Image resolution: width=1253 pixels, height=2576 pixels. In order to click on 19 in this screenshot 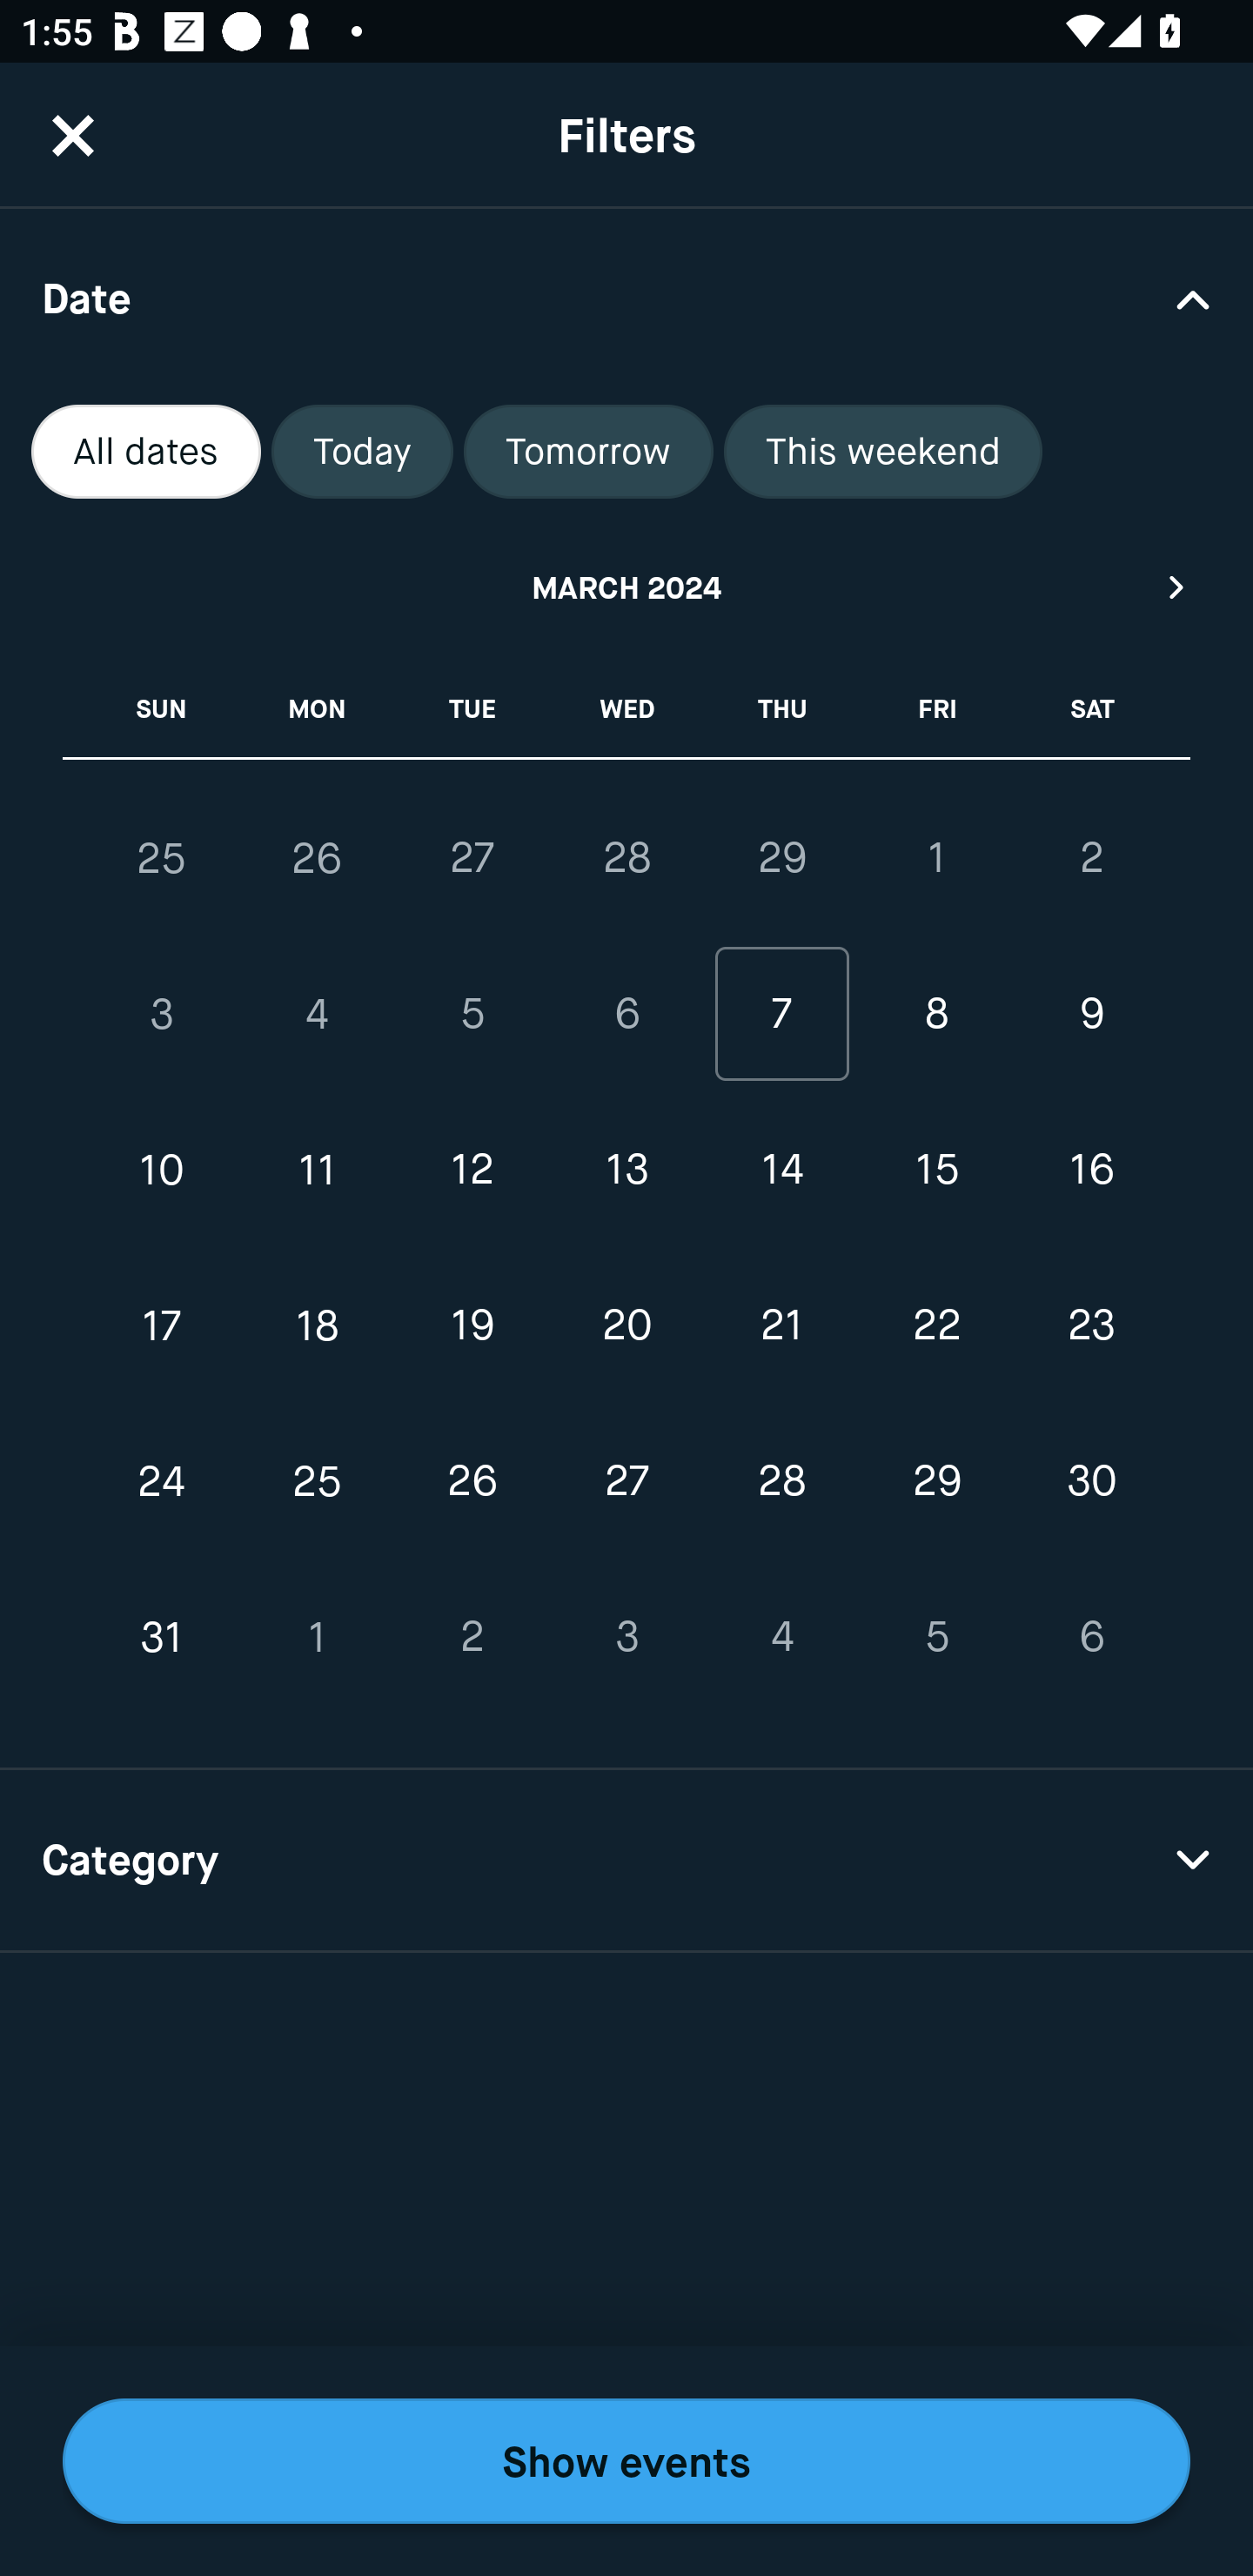, I will do `click(472, 1325)`.